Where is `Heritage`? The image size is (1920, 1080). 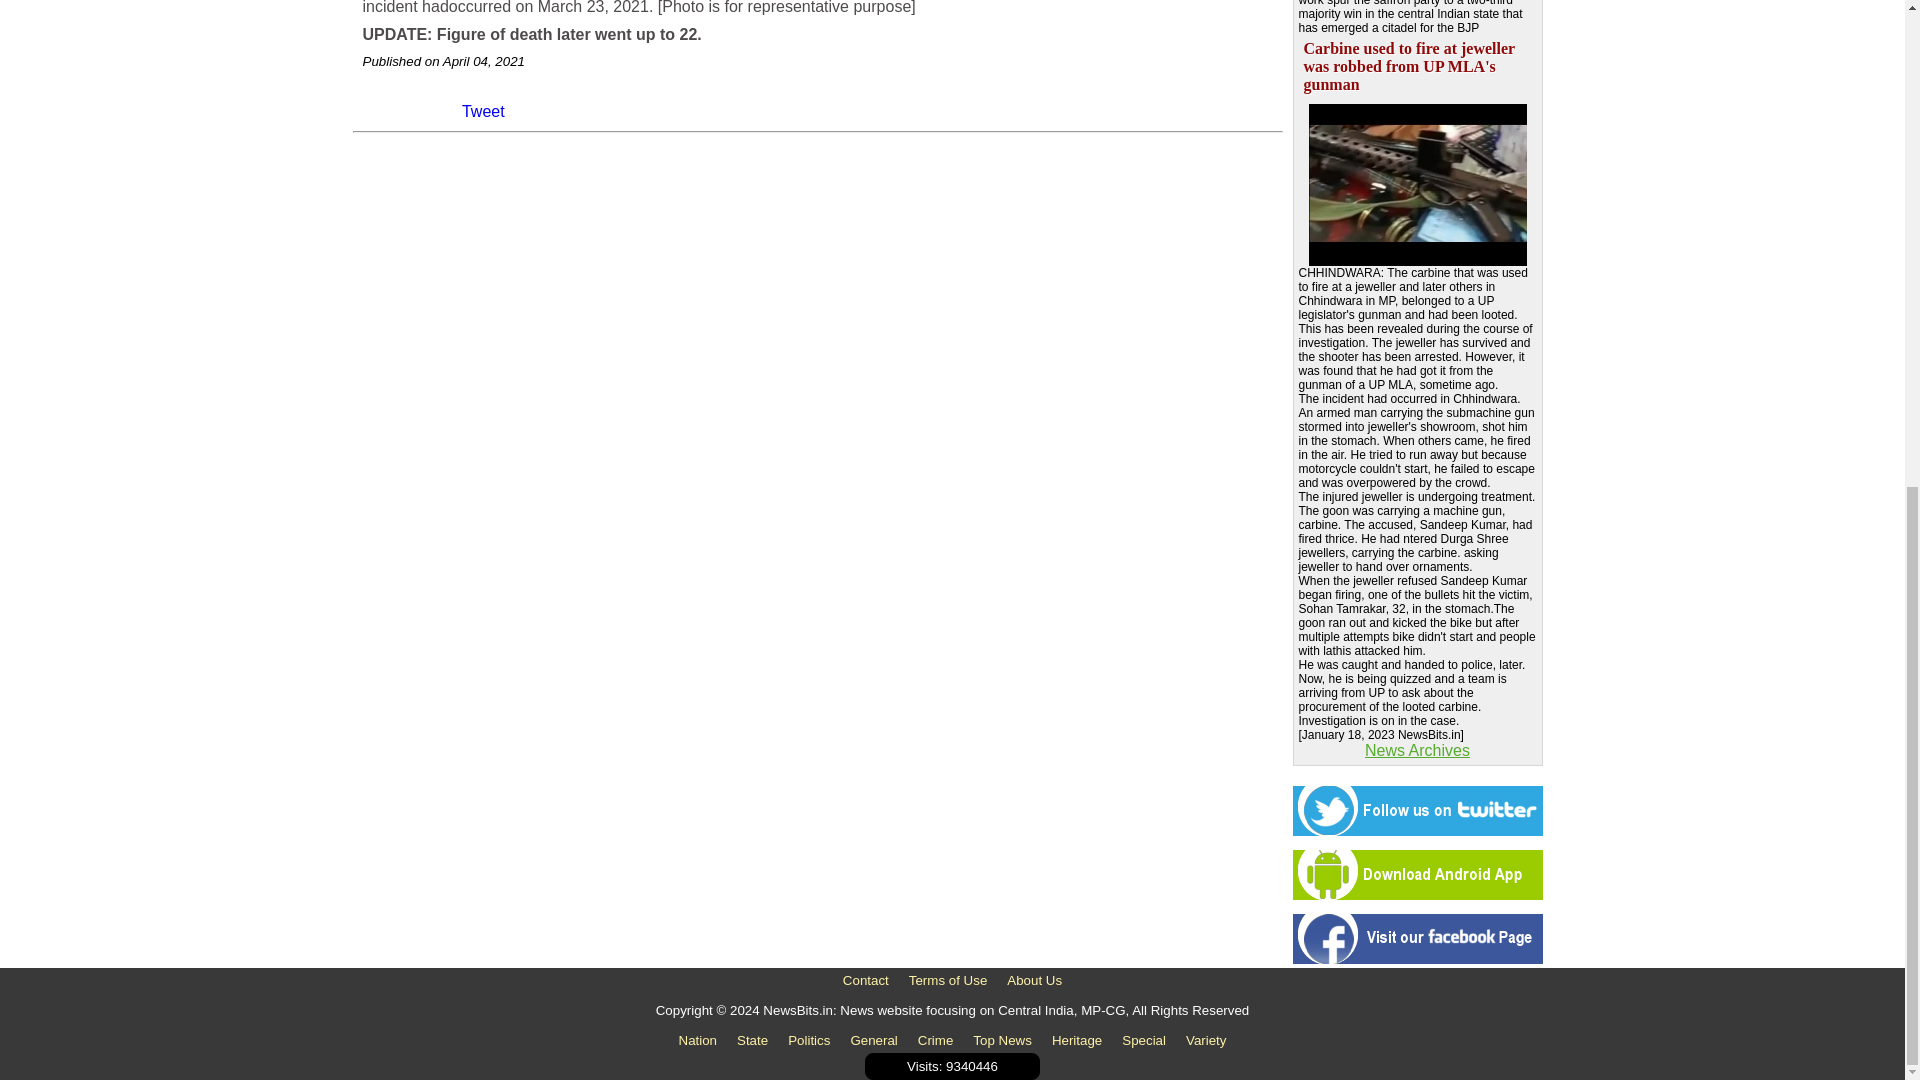
Heritage is located at coordinates (1076, 1040).